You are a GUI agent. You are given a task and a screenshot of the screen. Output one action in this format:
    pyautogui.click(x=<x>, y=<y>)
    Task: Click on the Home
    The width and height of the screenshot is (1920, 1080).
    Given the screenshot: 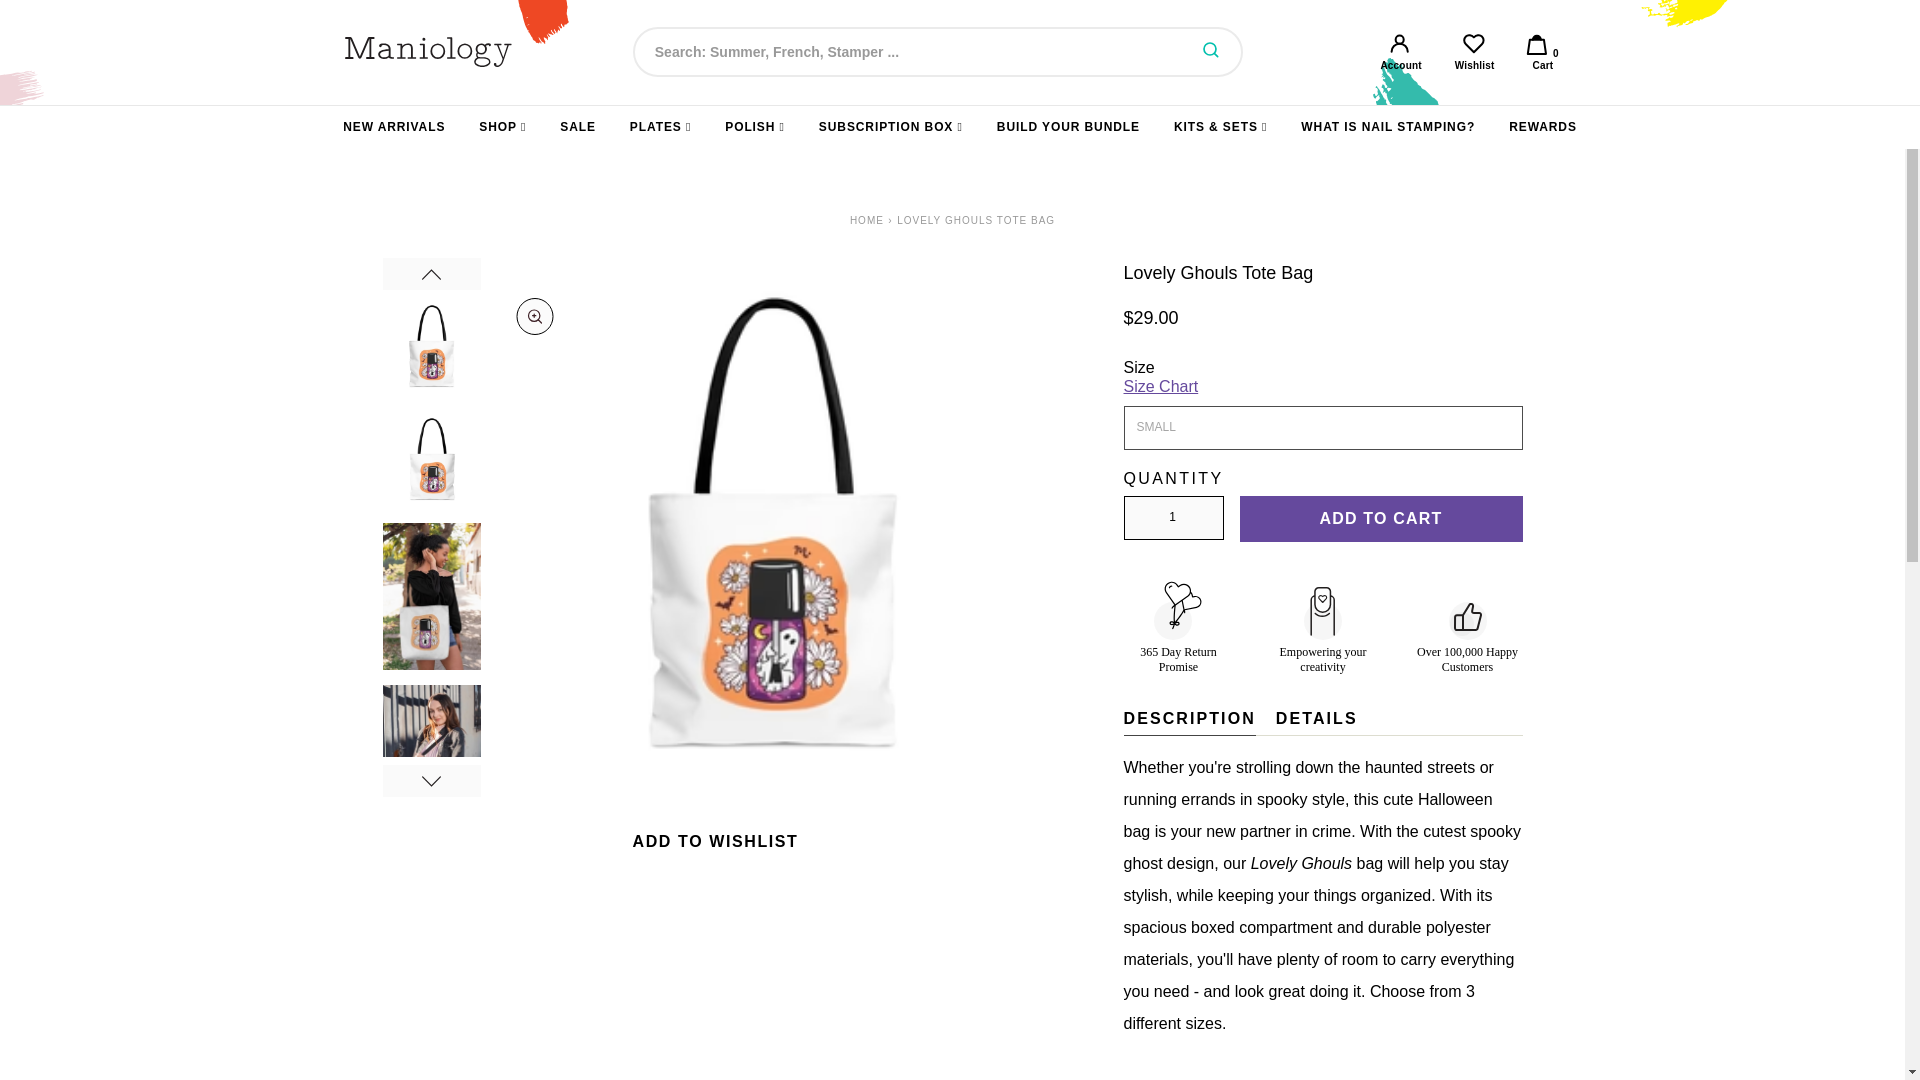 What is the action you would take?
    pyautogui.click(x=394, y=126)
    